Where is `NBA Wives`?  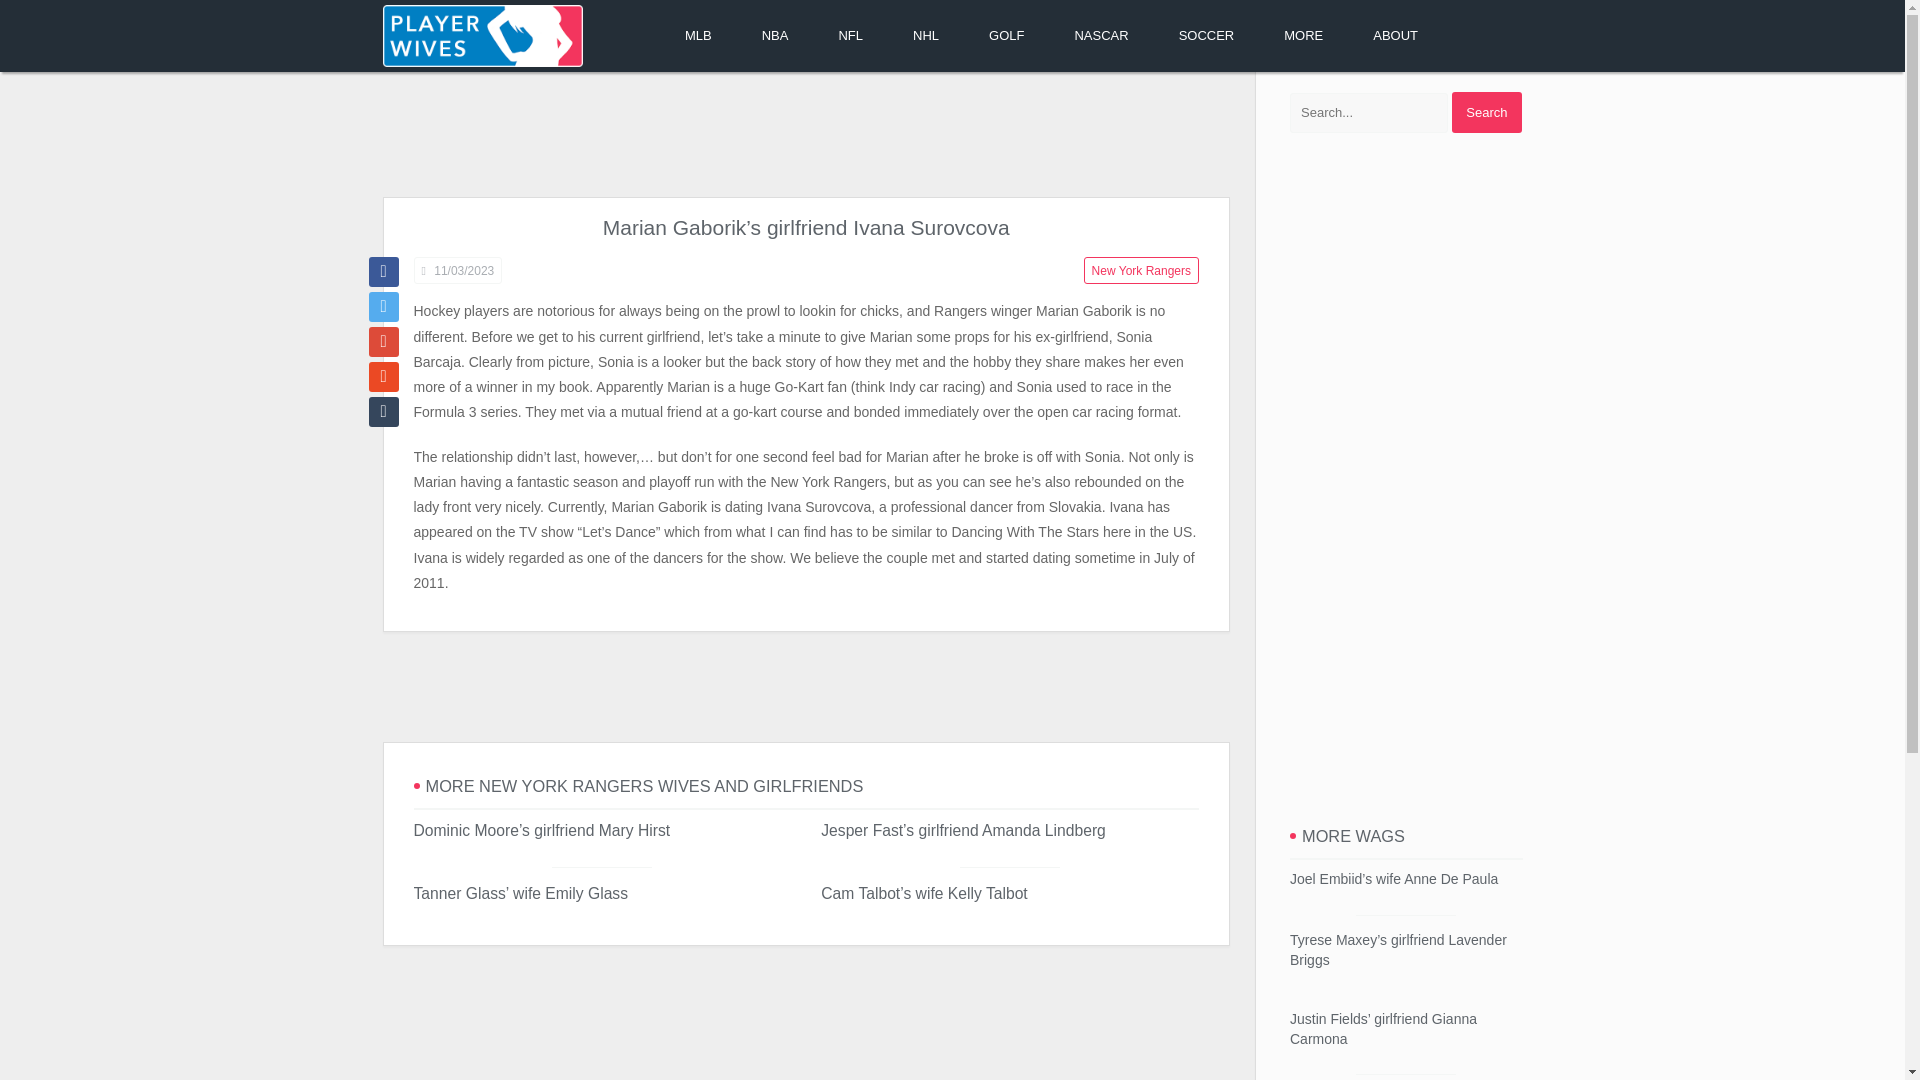
NBA Wives is located at coordinates (776, 36).